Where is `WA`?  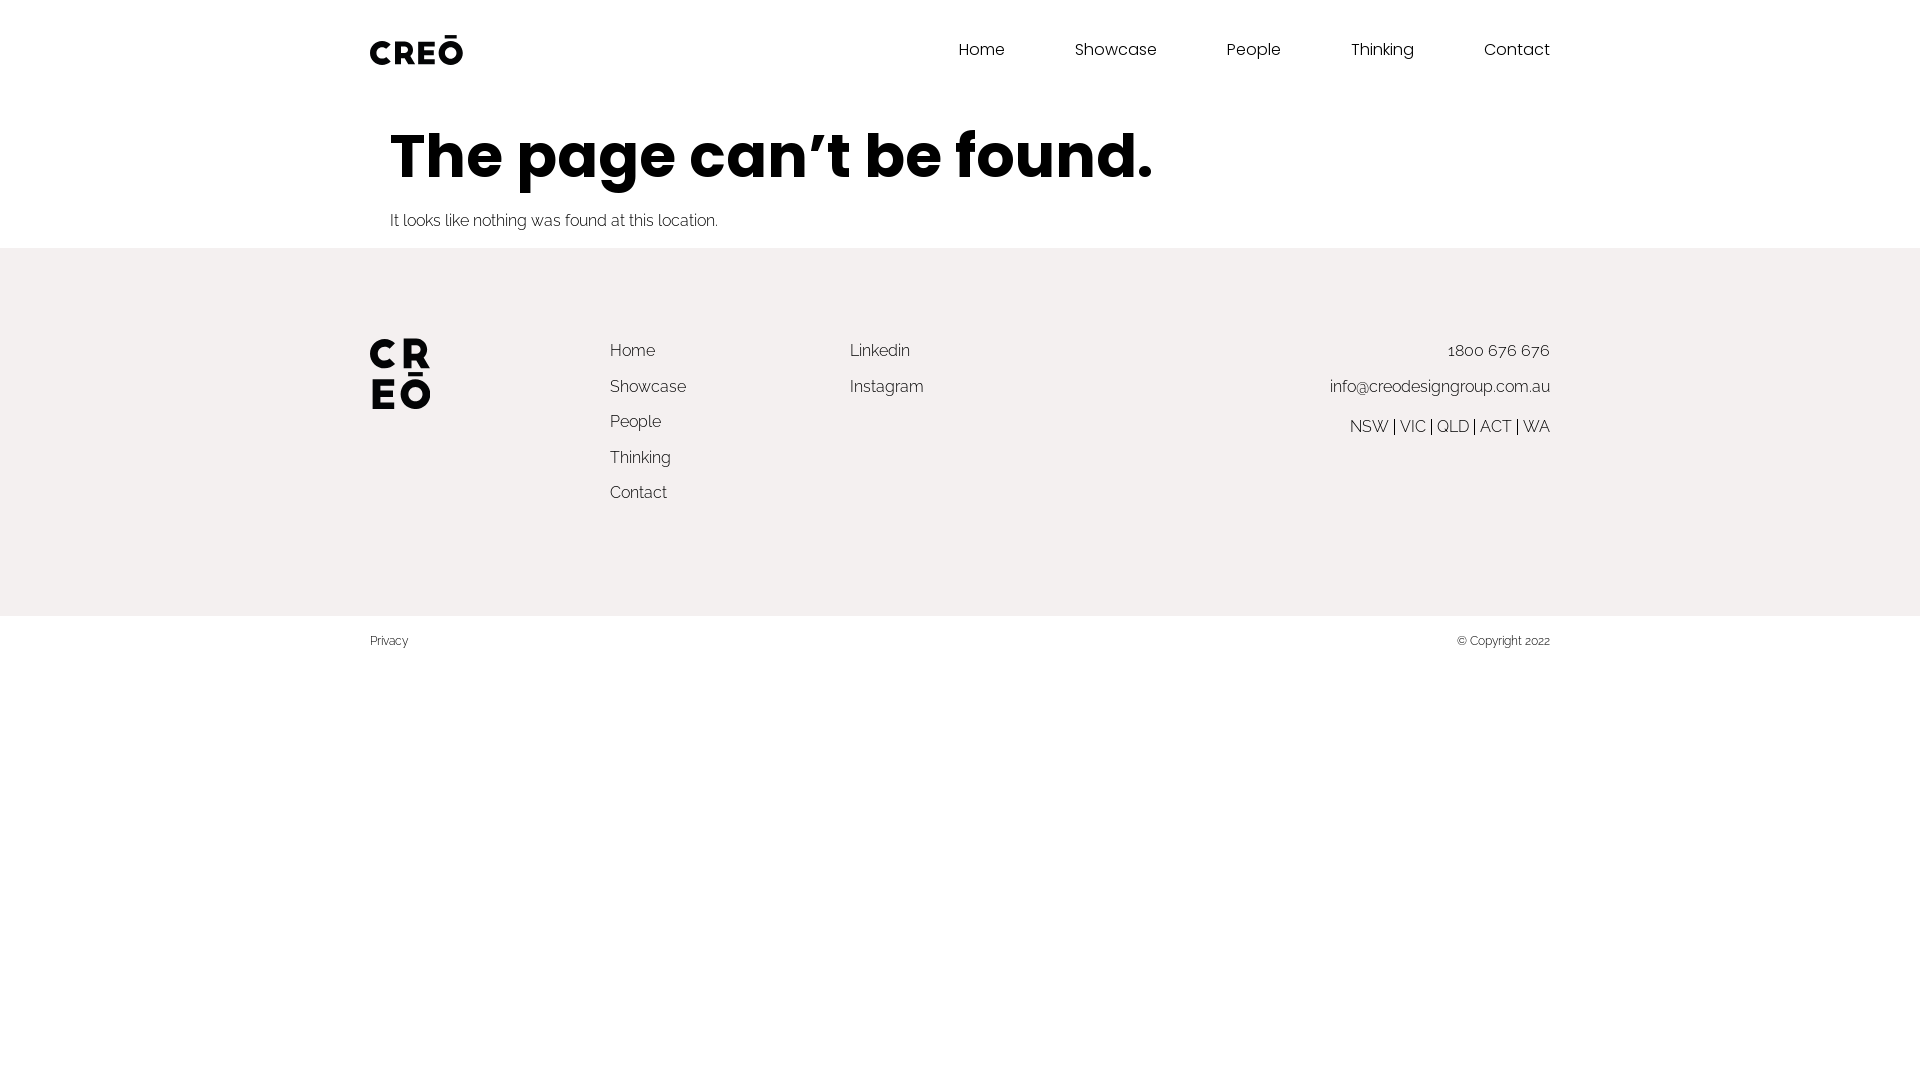 WA is located at coordinates (1536, 427).